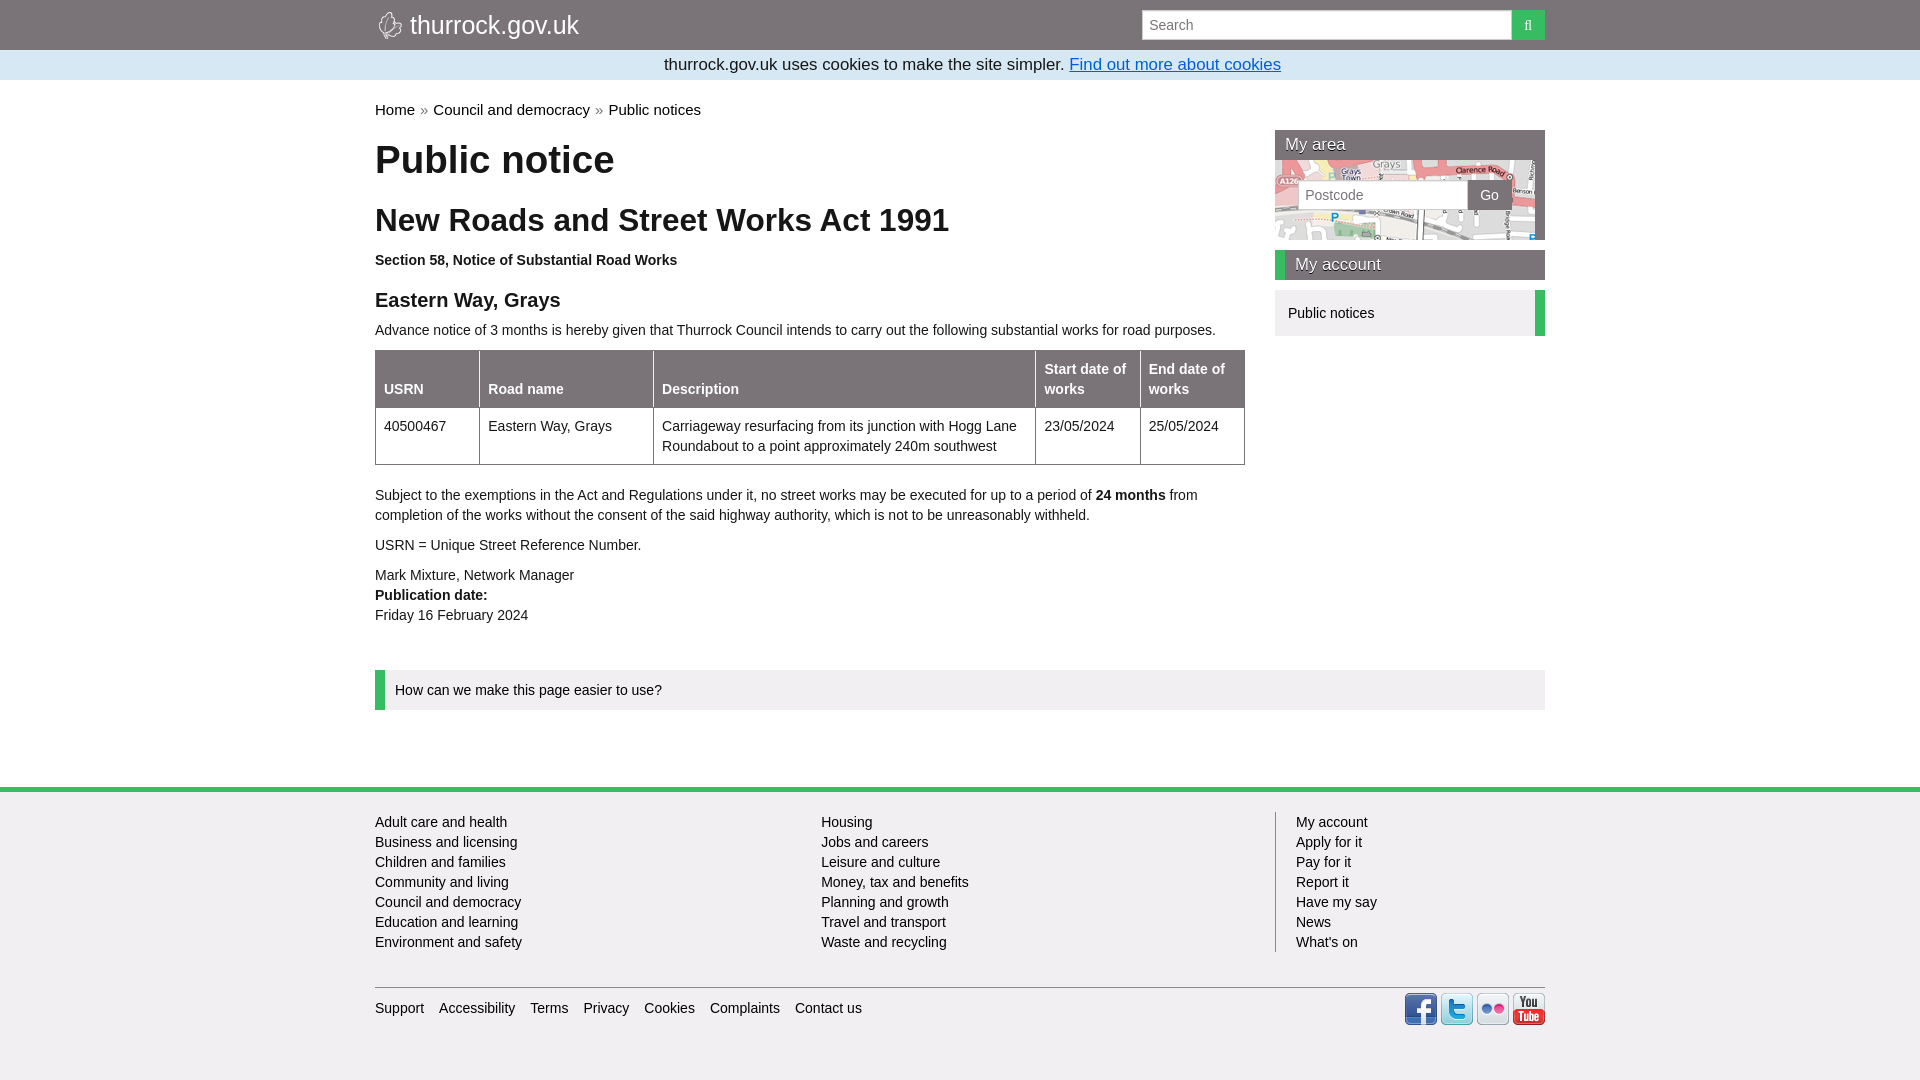 Image resolution: width=1920 pixels, height=1080 pixels. What do you see at coordinates (1456, 1008) in the screenshot?
I see `Thurrock Council on Twitter` at bounding box center [1456, 1008].